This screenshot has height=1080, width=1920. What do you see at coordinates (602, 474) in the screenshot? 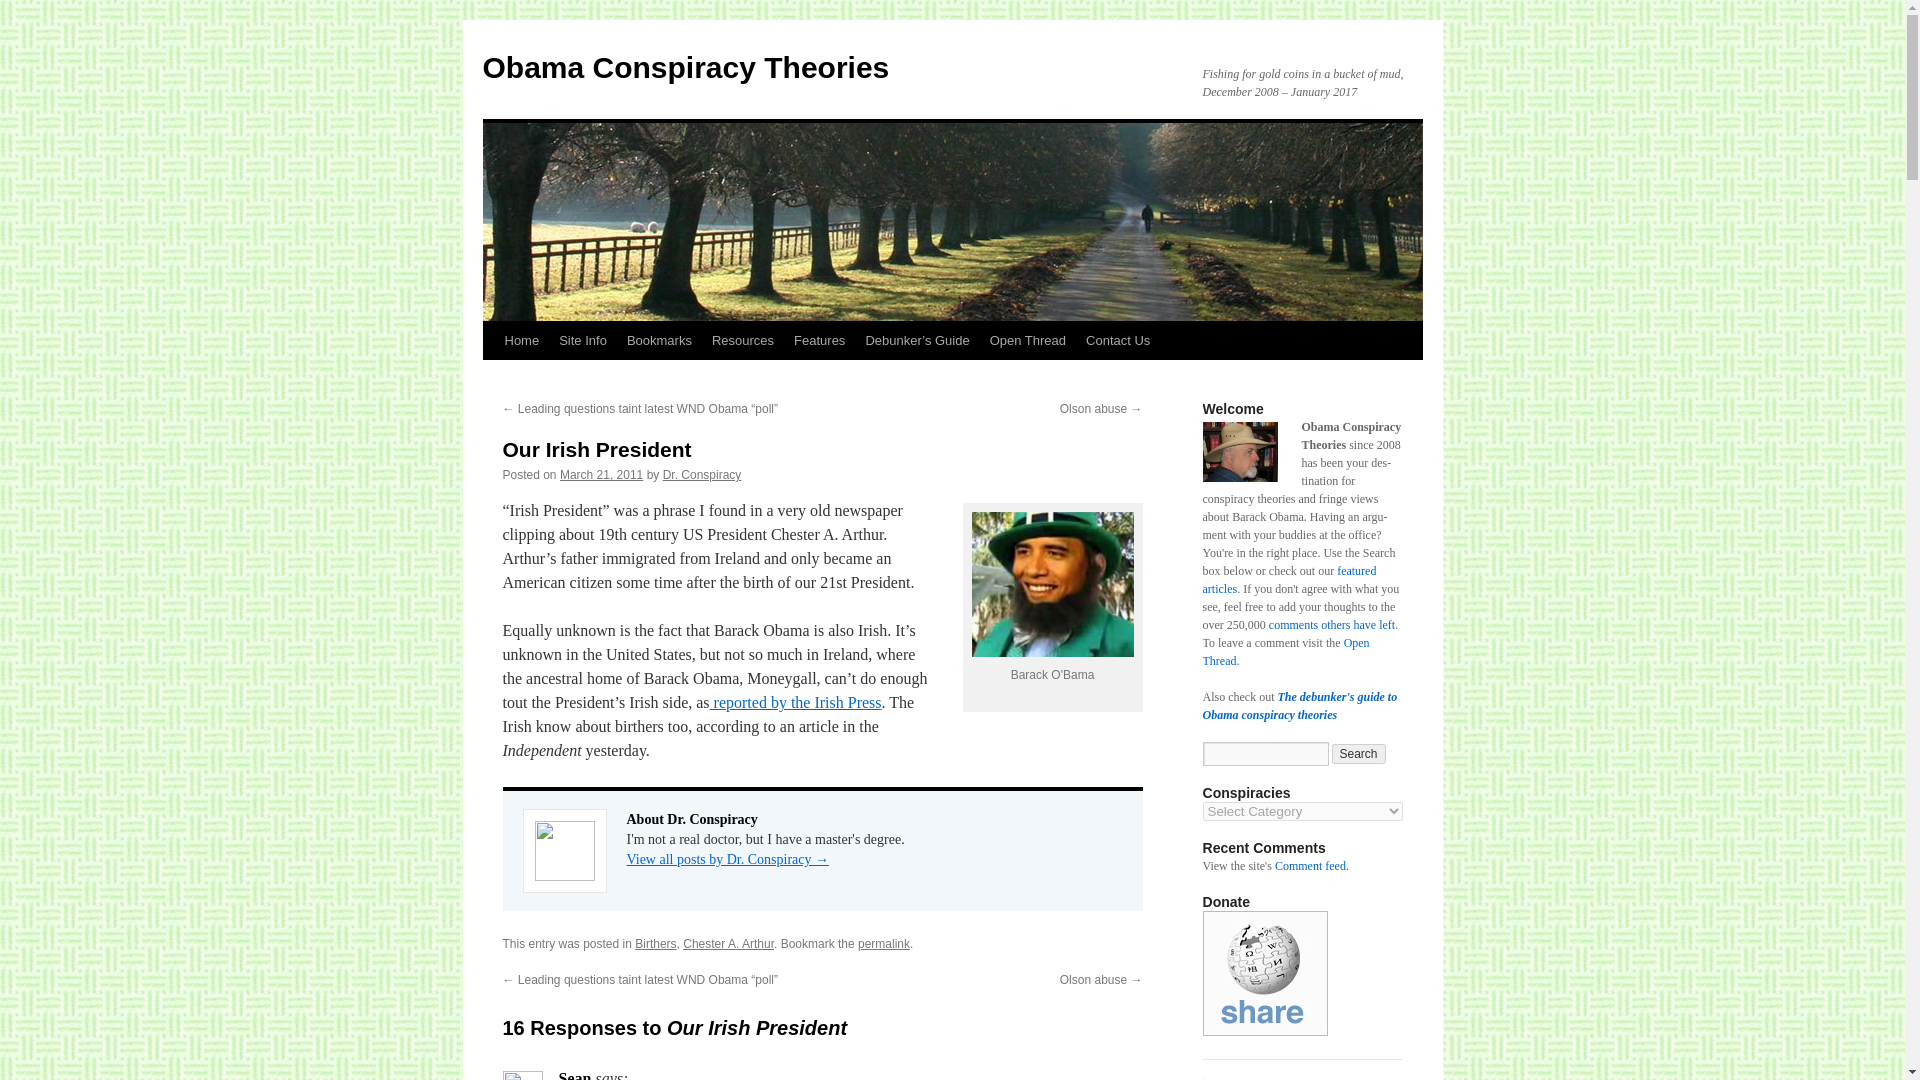
I see `11:32 am` at bounding box center [602, 474].